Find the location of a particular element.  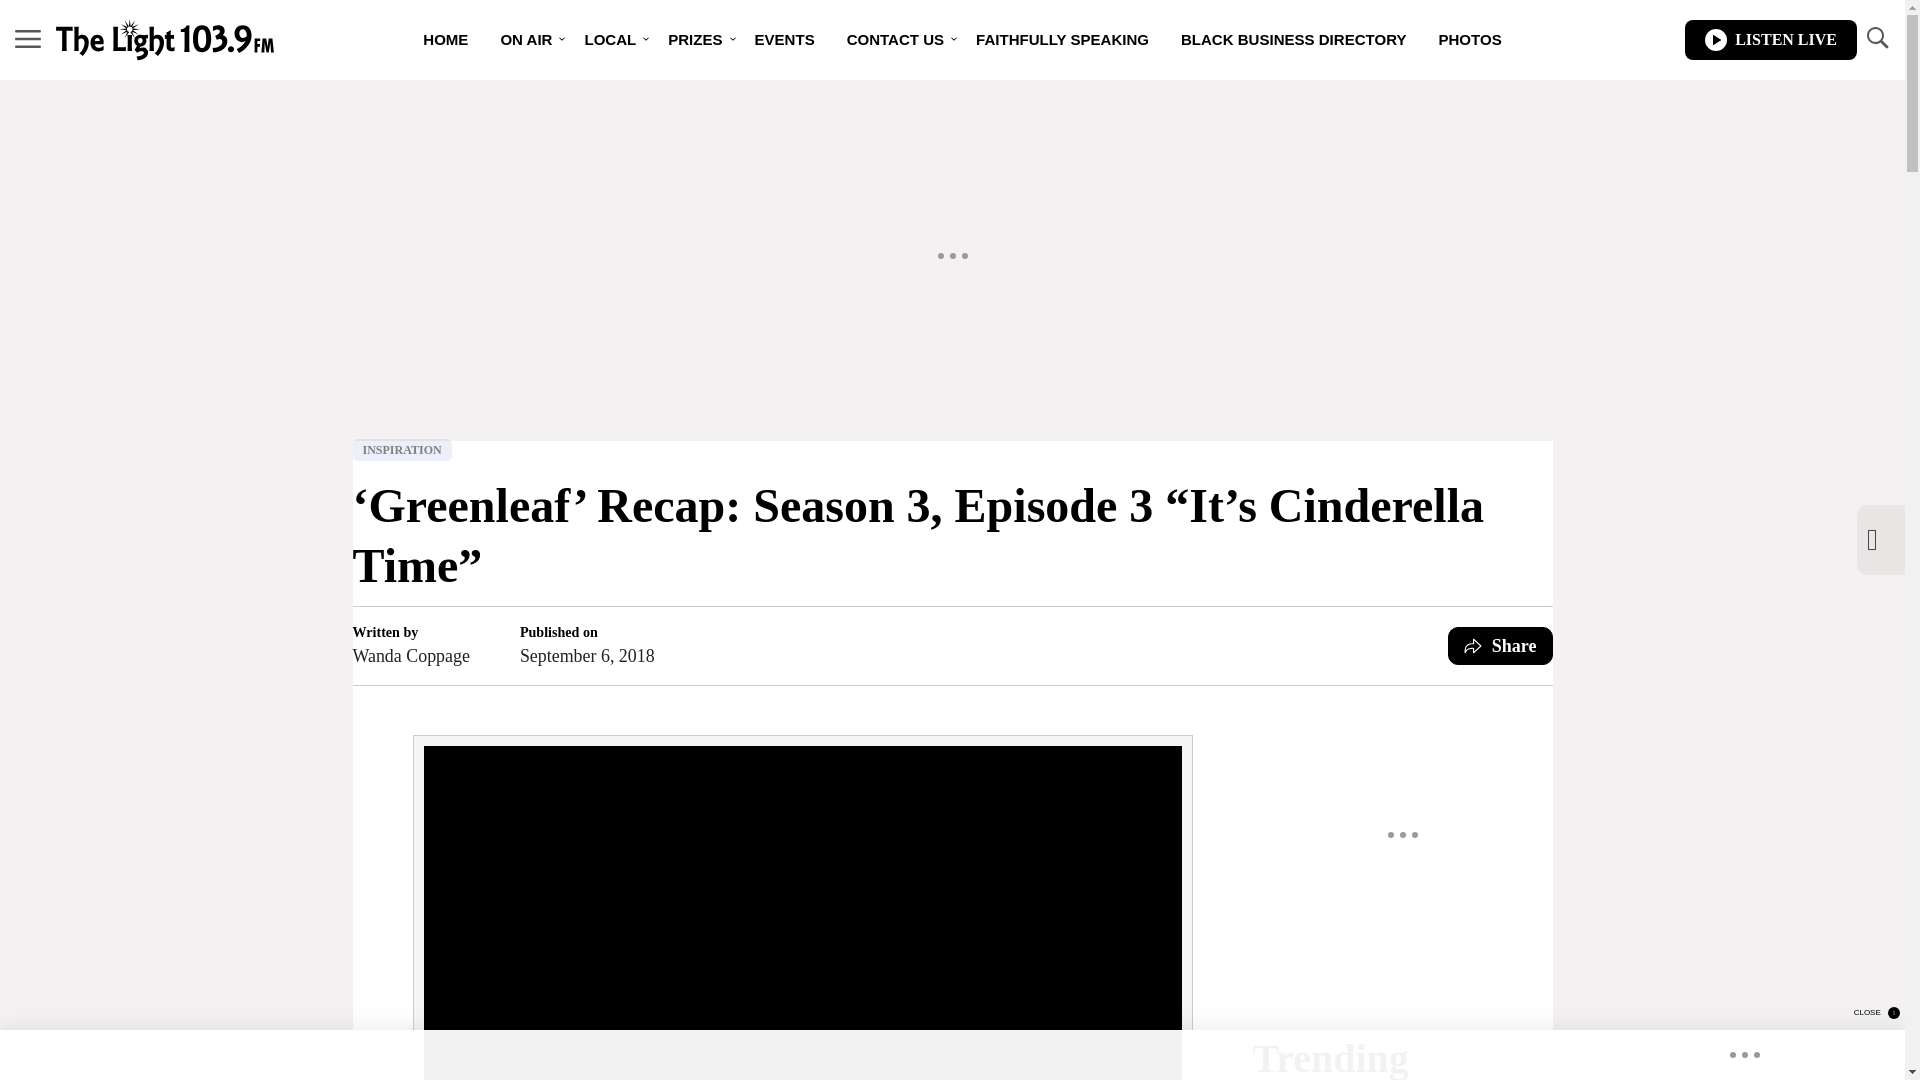

FAITHFULLY SPEAKING is located at coordinates (1062, 40).